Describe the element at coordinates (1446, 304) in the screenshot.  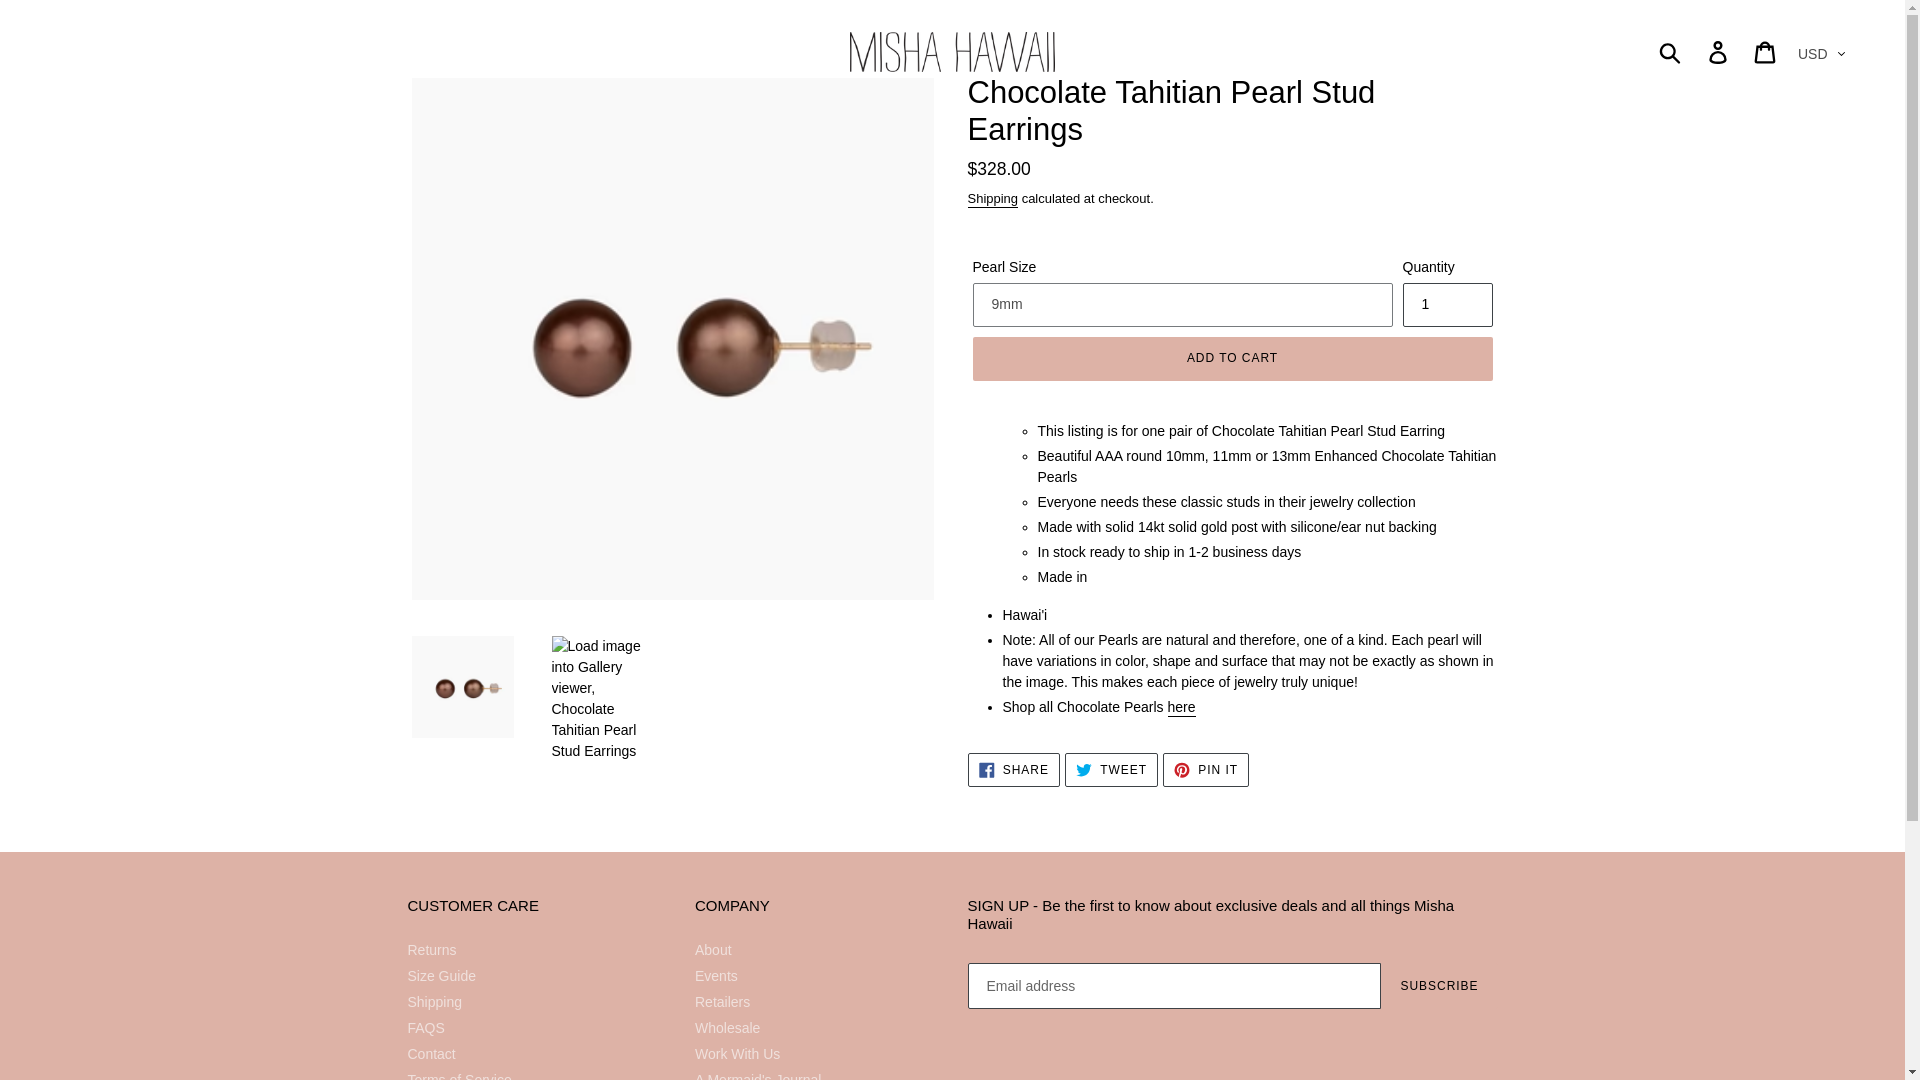
I see `1` at that location.